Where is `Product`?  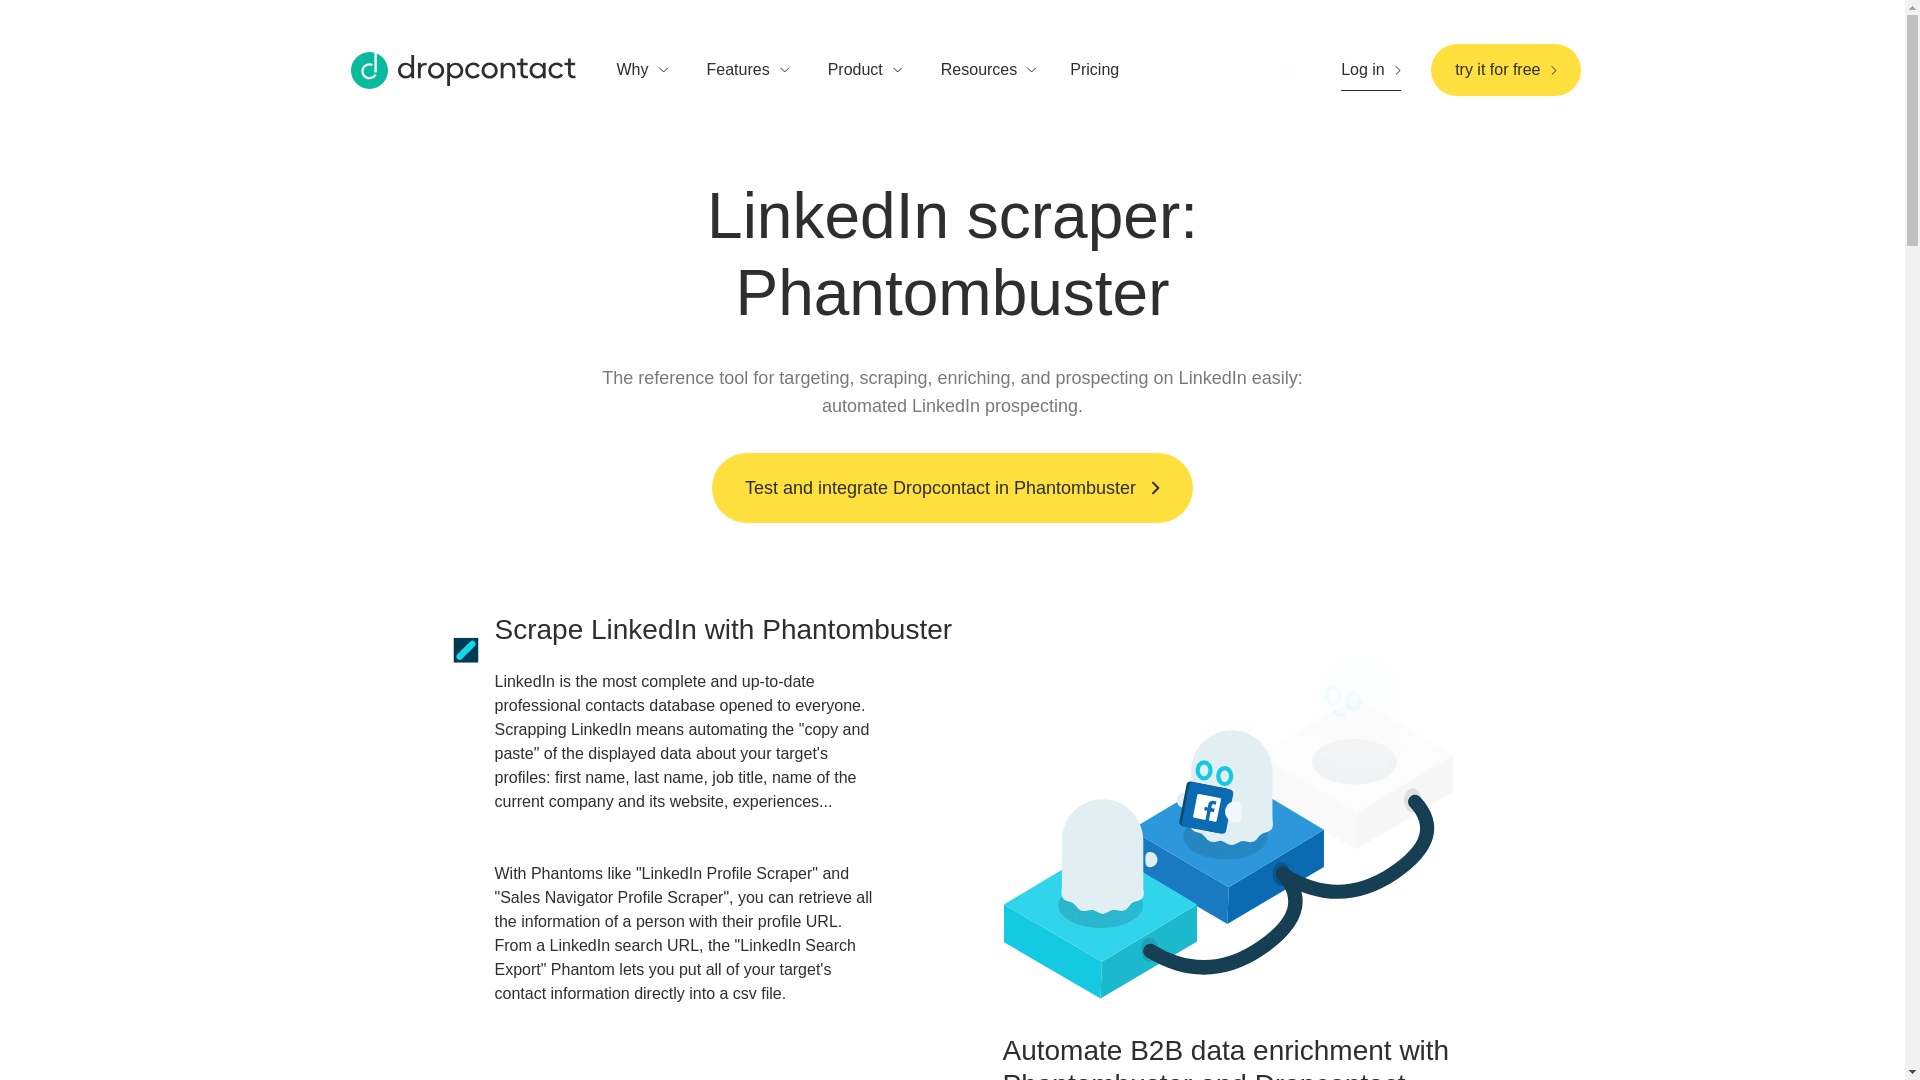 Product is located at coordinates (855, 70).